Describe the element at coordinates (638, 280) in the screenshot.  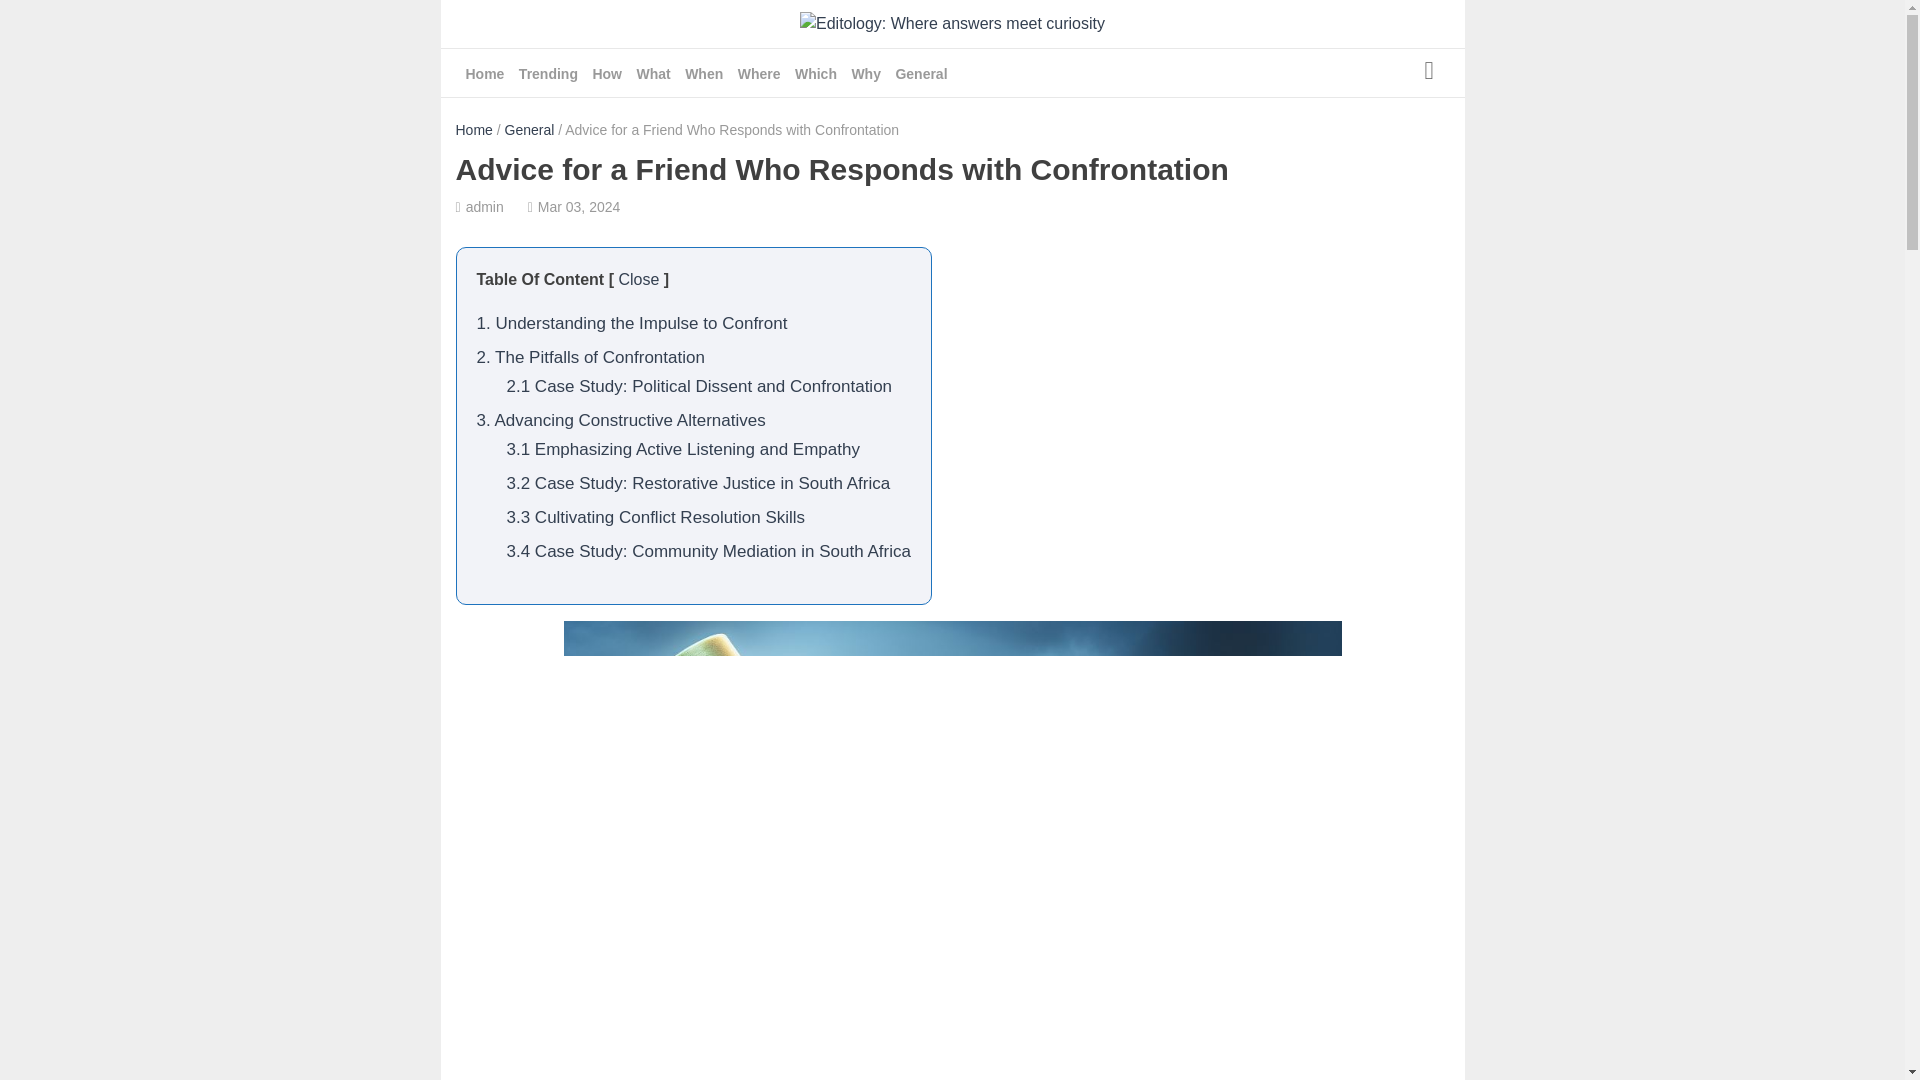
I see `Close` at that location.